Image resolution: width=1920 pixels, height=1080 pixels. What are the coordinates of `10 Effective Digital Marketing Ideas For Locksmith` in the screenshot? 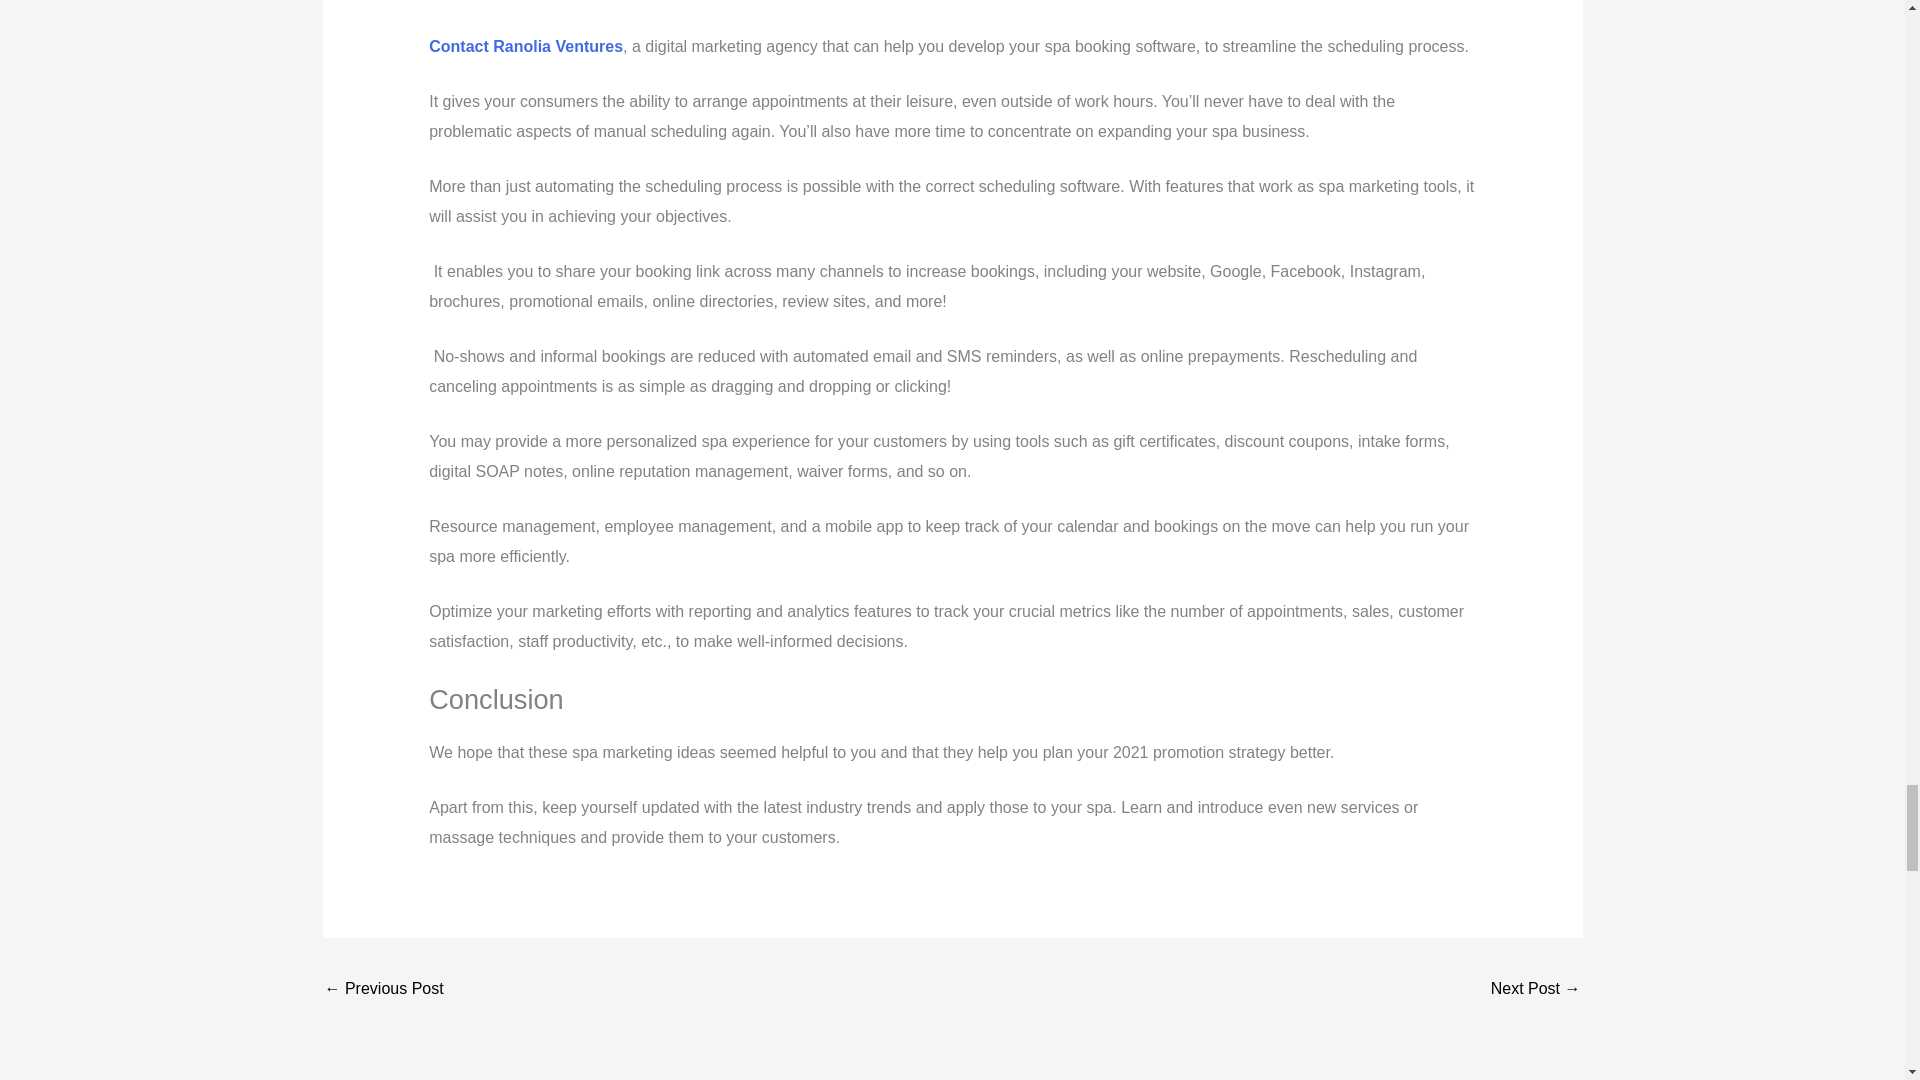 It's located at (1536, 990).